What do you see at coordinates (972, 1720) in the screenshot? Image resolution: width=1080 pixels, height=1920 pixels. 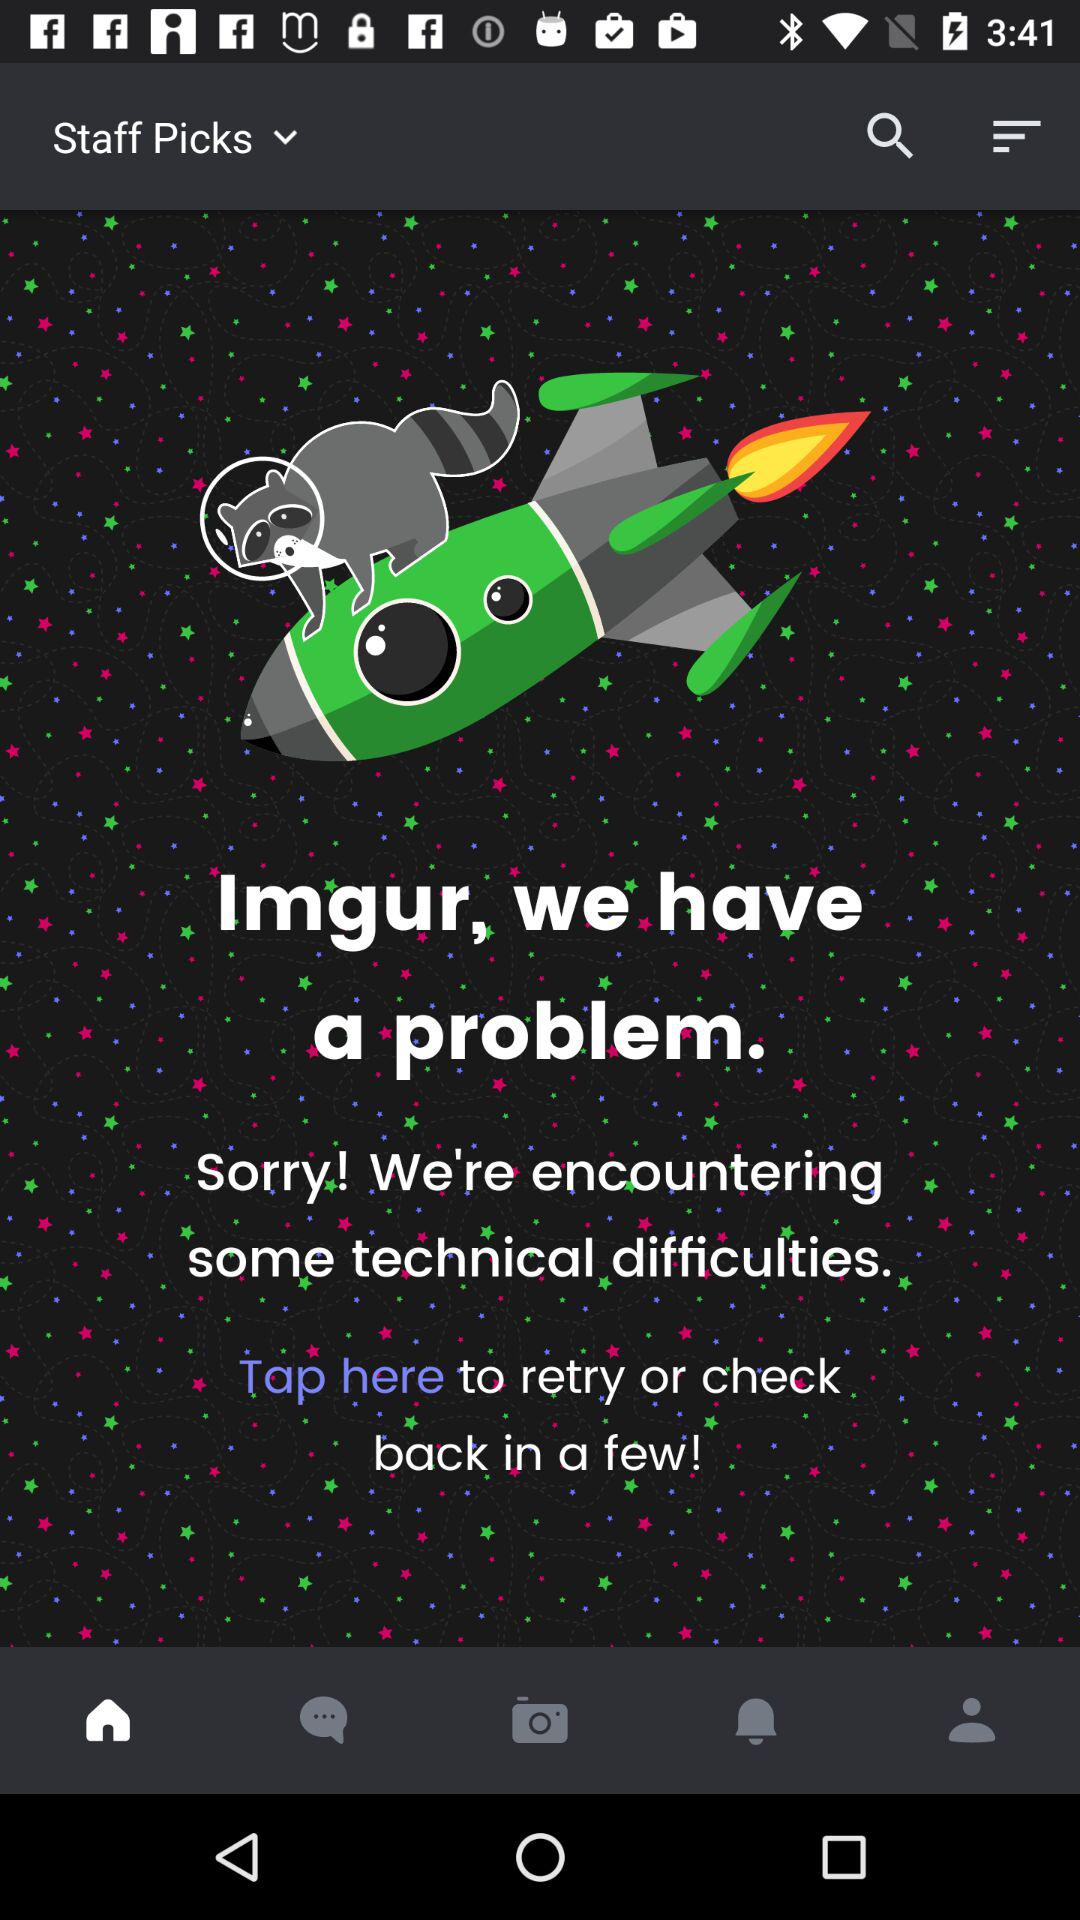 I see `friends button` at bounding box center [972, 1720].